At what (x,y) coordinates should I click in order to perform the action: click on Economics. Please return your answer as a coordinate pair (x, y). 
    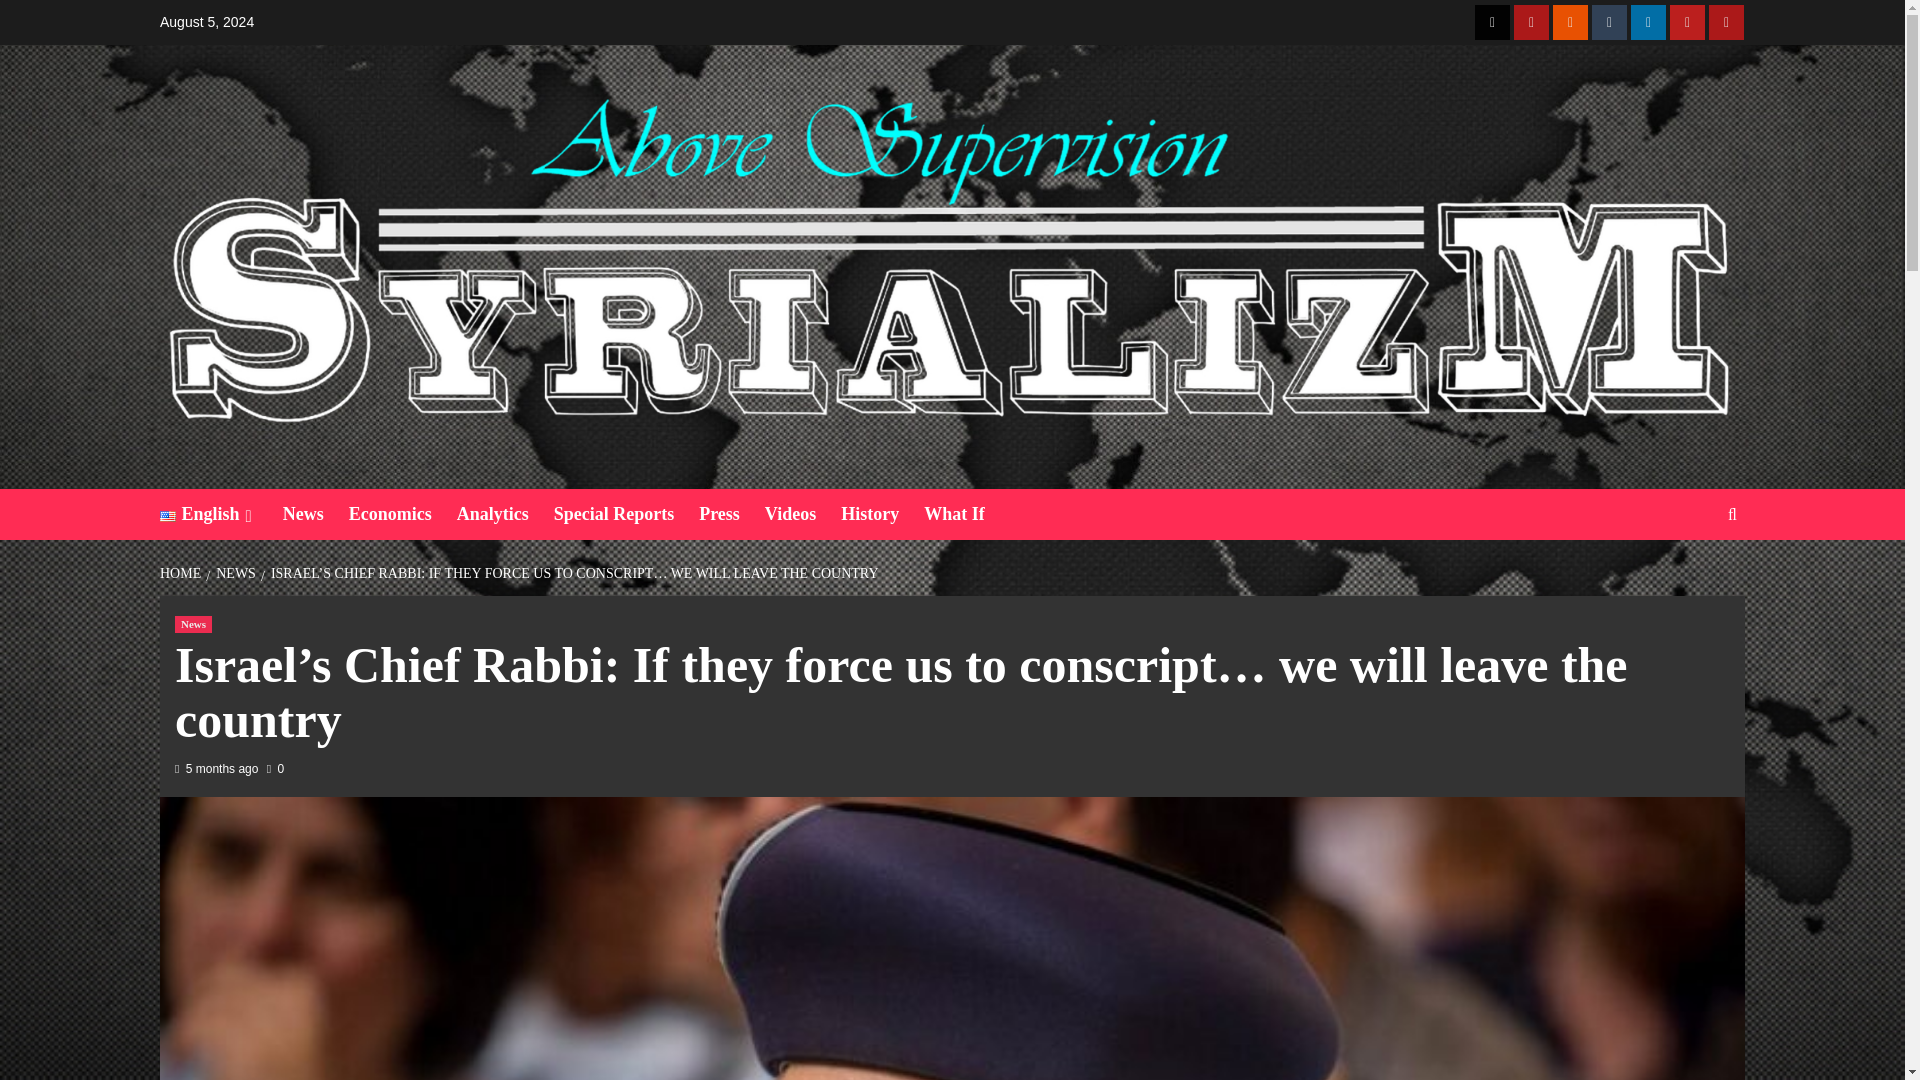
    Looking at the image, I should click on (402, 514).